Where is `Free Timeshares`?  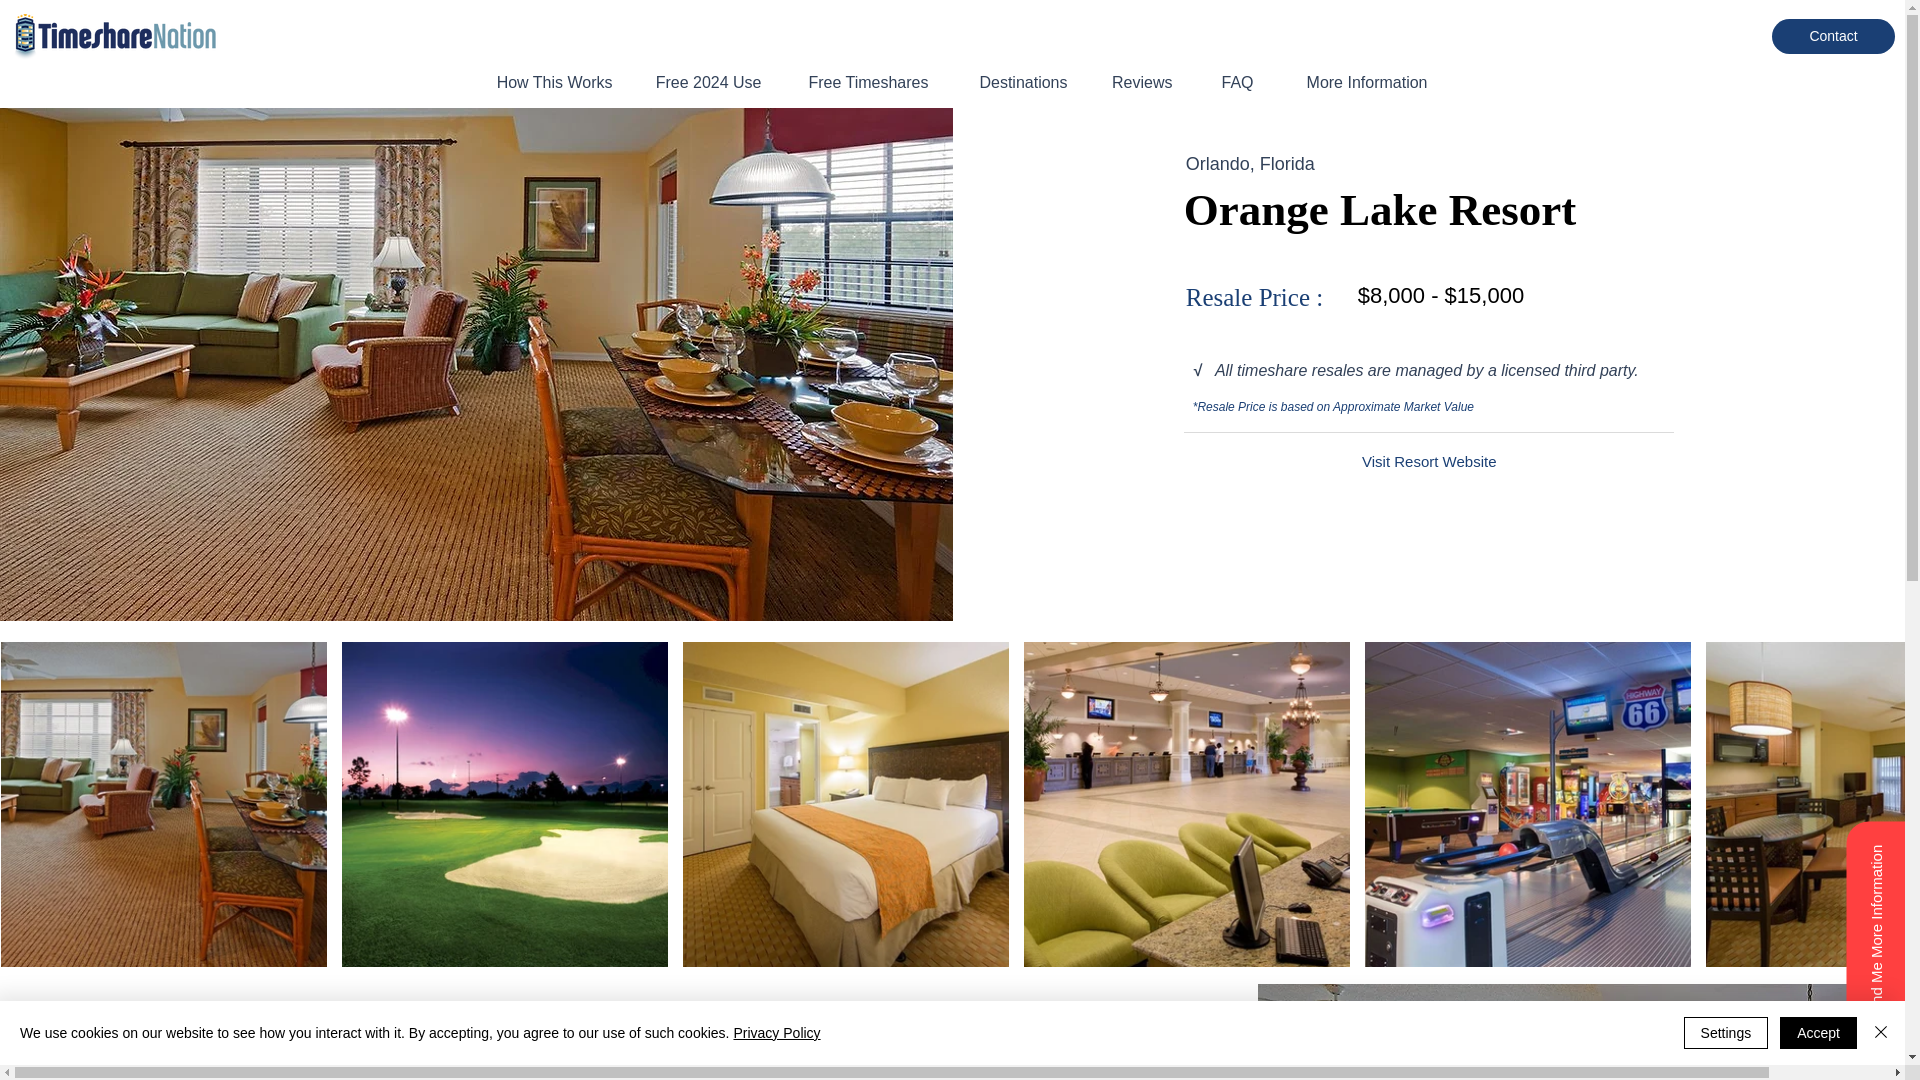 Free Timeshares is located at coordinates (858, 82).